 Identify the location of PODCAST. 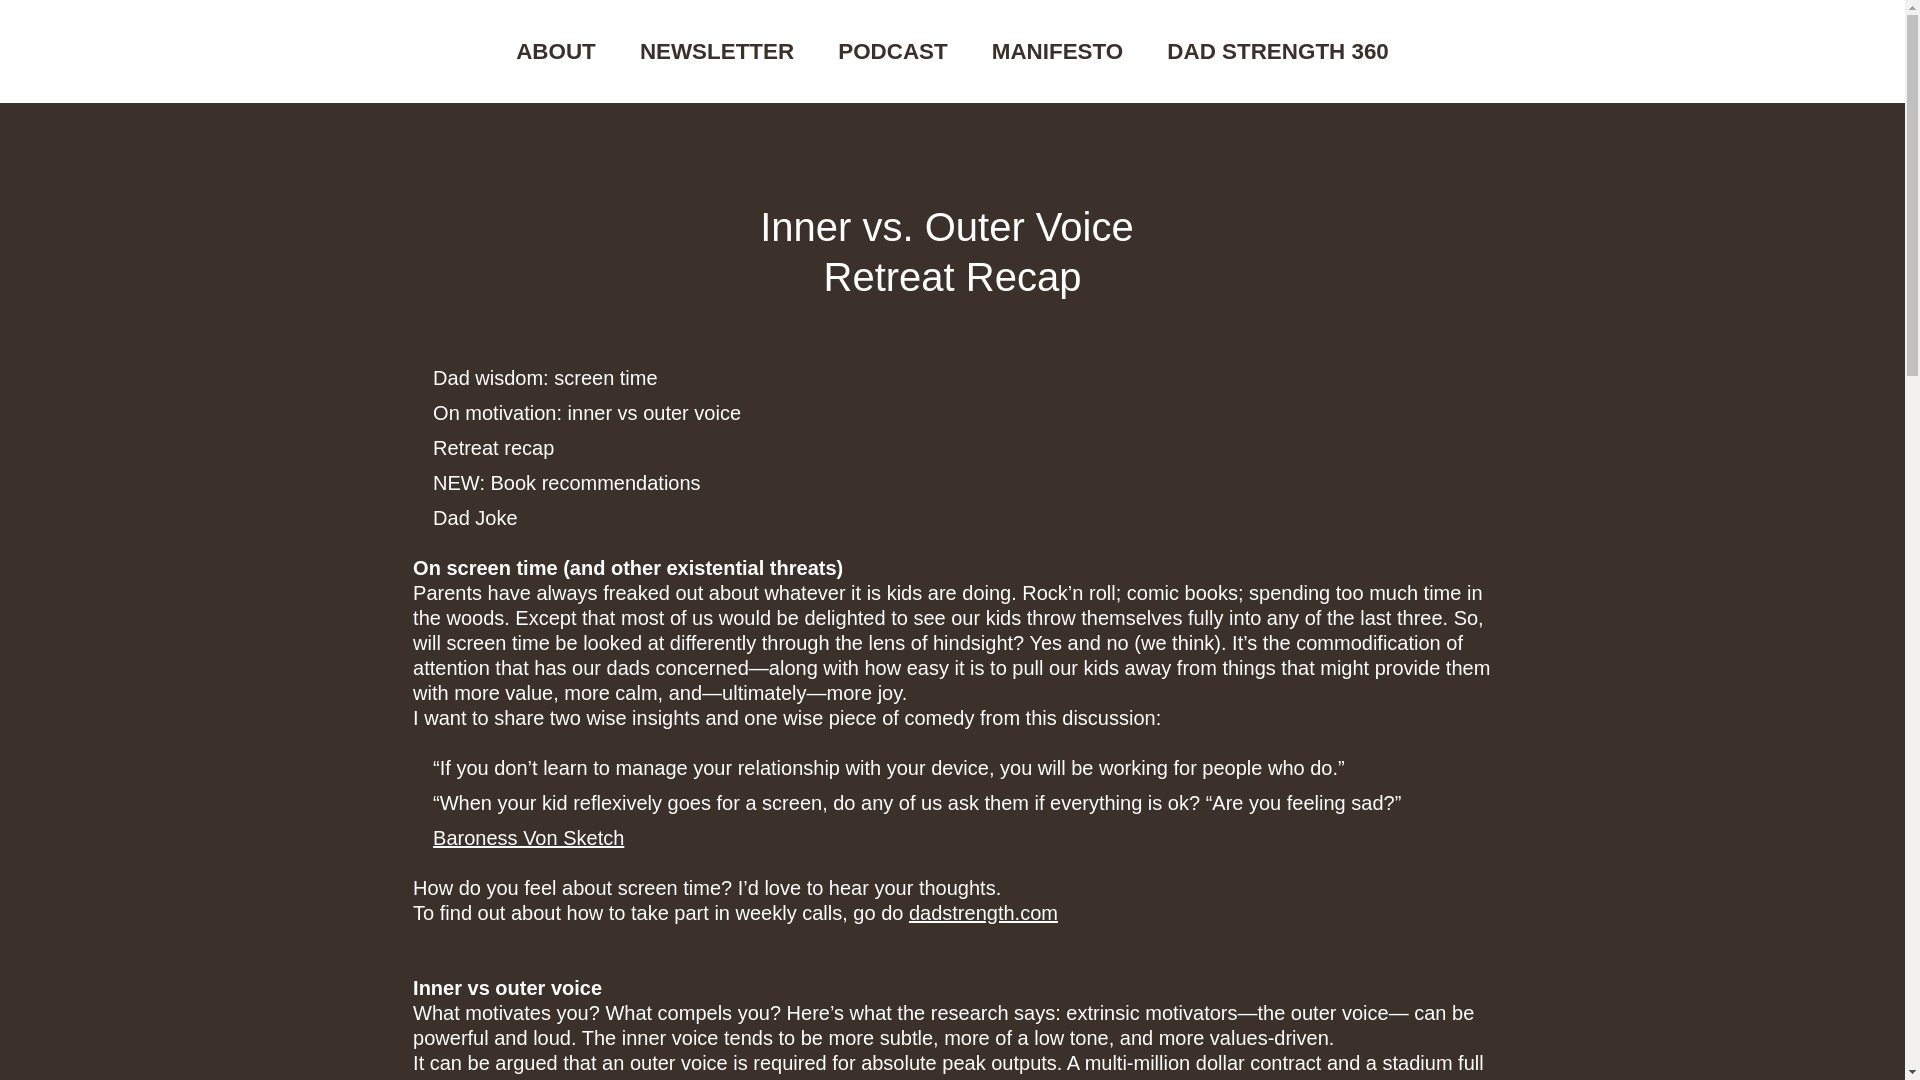
(892, 52).